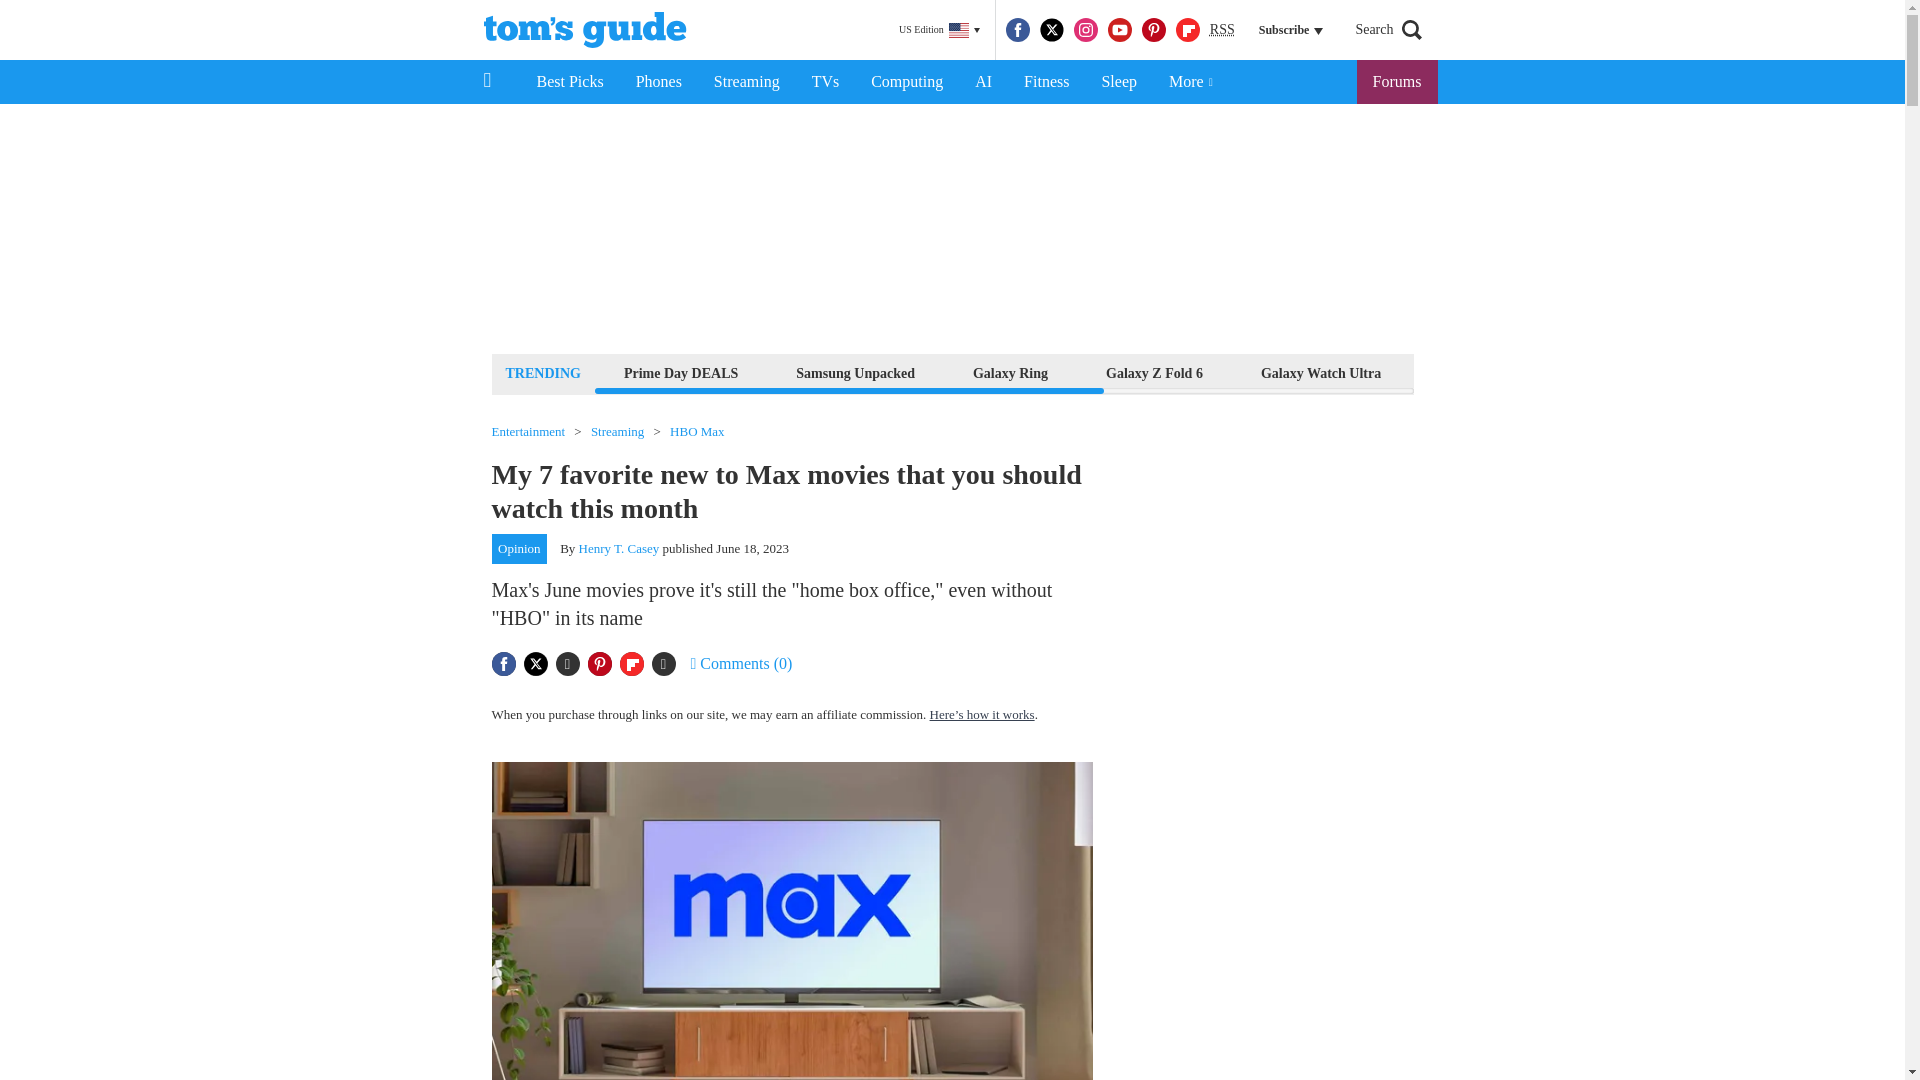 The height and width of the screenshot is (1080, 1920). What do you see at coordinates (939, 30) in the screenshot?
I see `US Edition` at bounding box center [939, 30].